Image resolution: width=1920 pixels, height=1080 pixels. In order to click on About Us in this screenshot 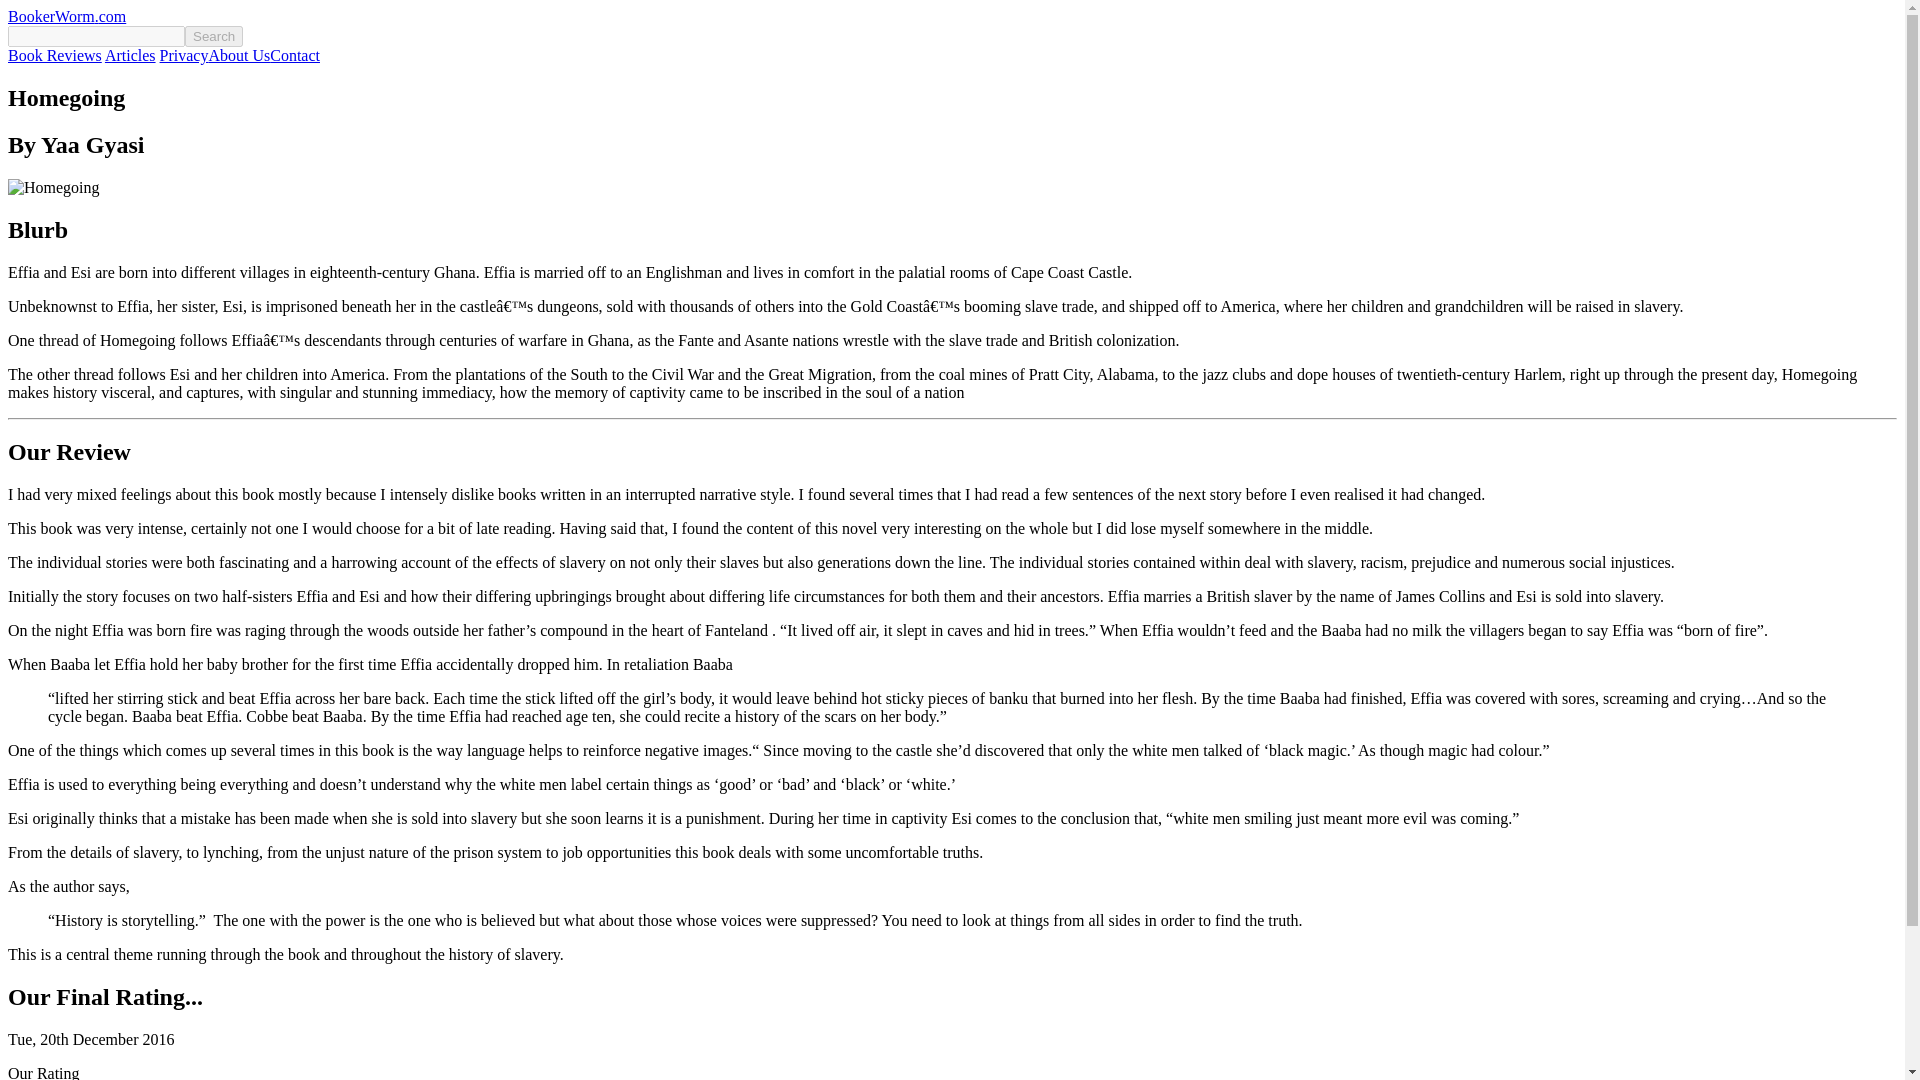, I will do `click(238, 55)`.